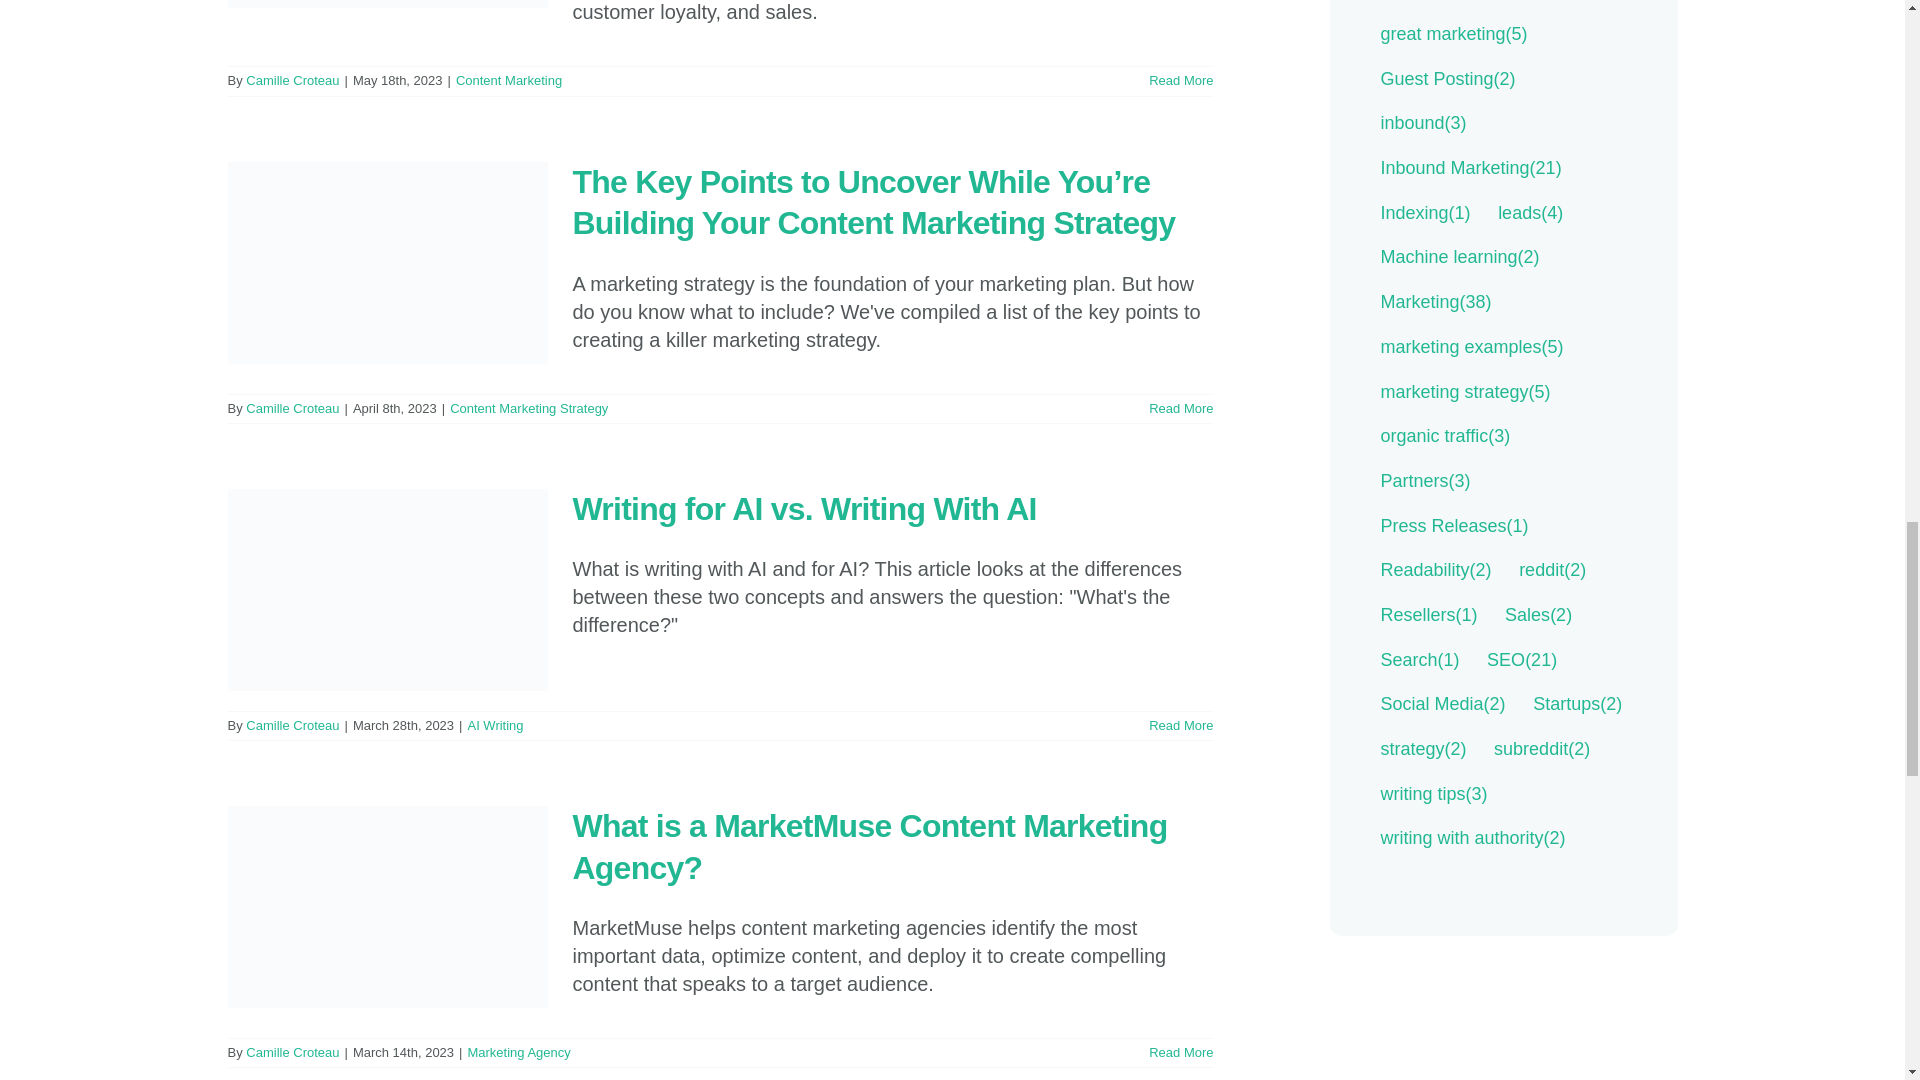 The width and height of the screenshot is (1920, 1080). Describe the element at coordinates (292, 726) in the screenshot. I see `Posts by Camille Croteau` at that location.